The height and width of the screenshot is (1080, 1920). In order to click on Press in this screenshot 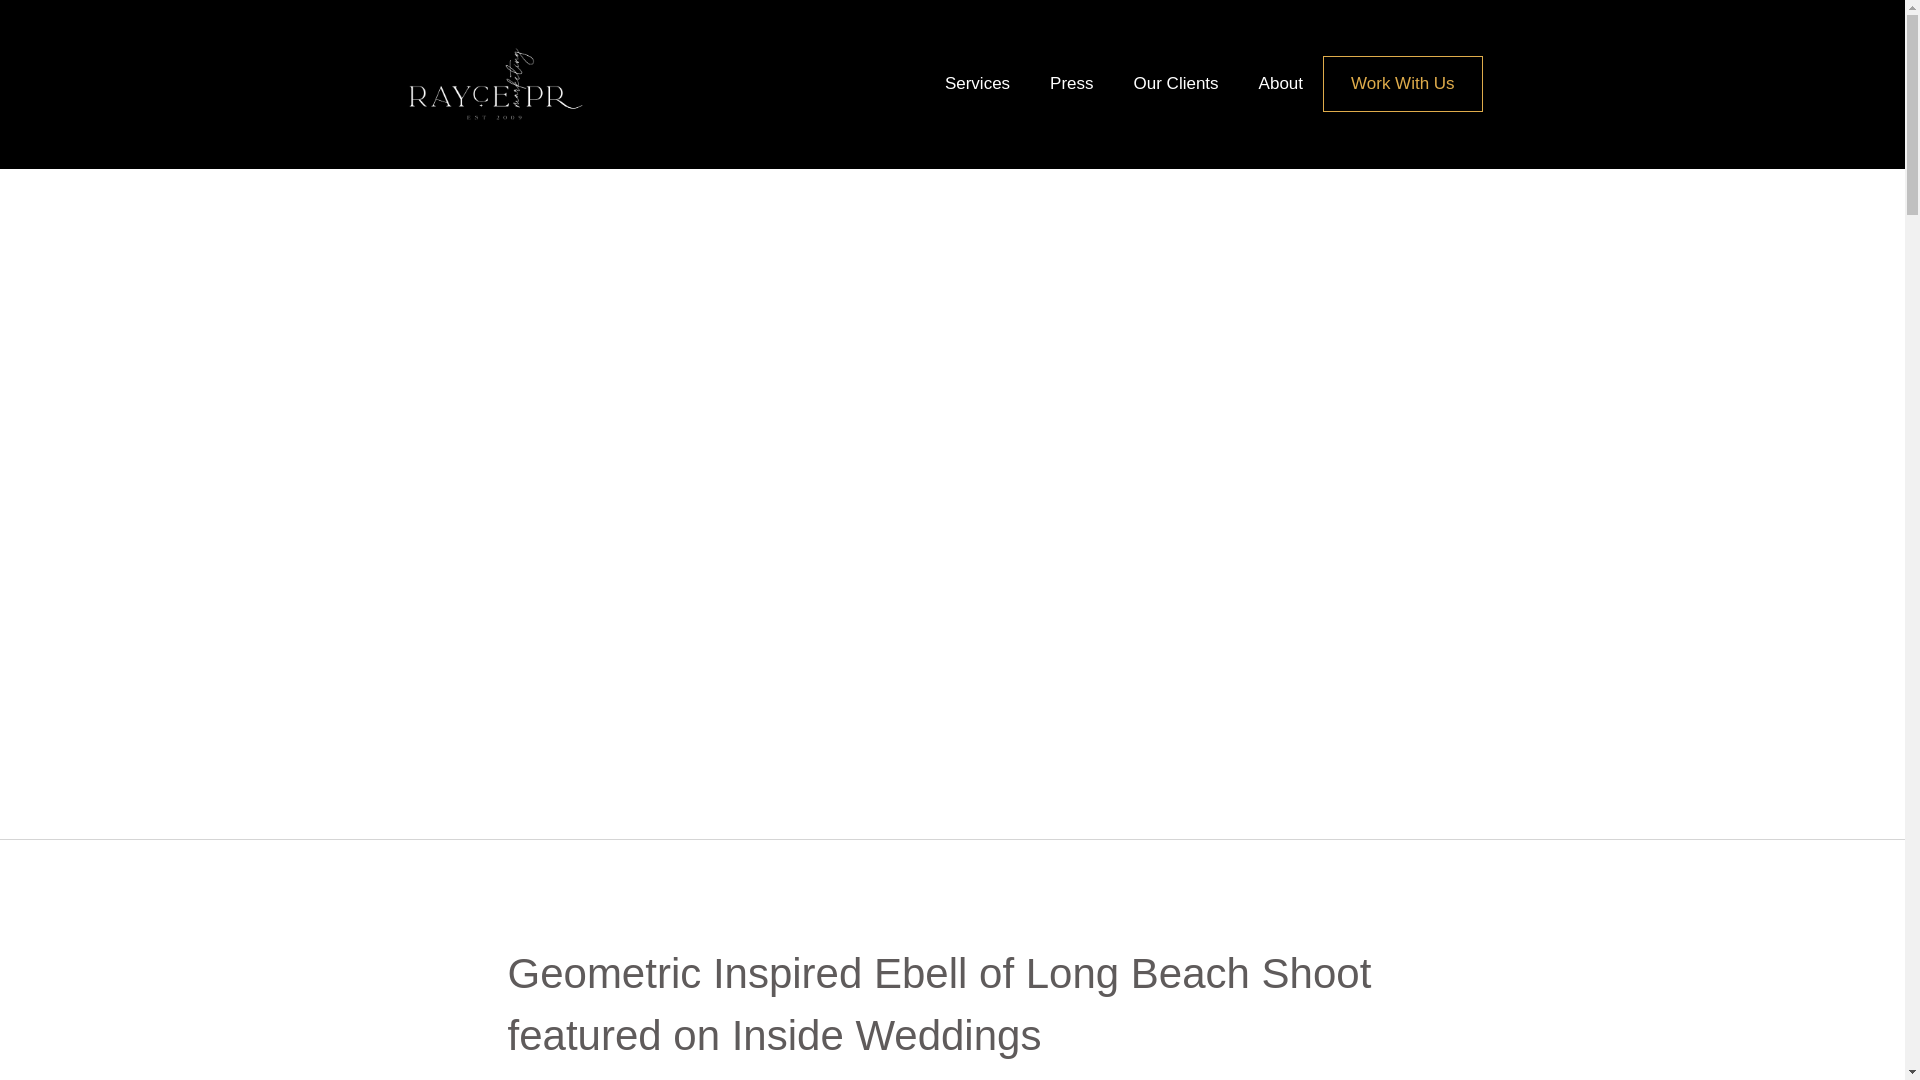, I will do `click(1071, 84)`.